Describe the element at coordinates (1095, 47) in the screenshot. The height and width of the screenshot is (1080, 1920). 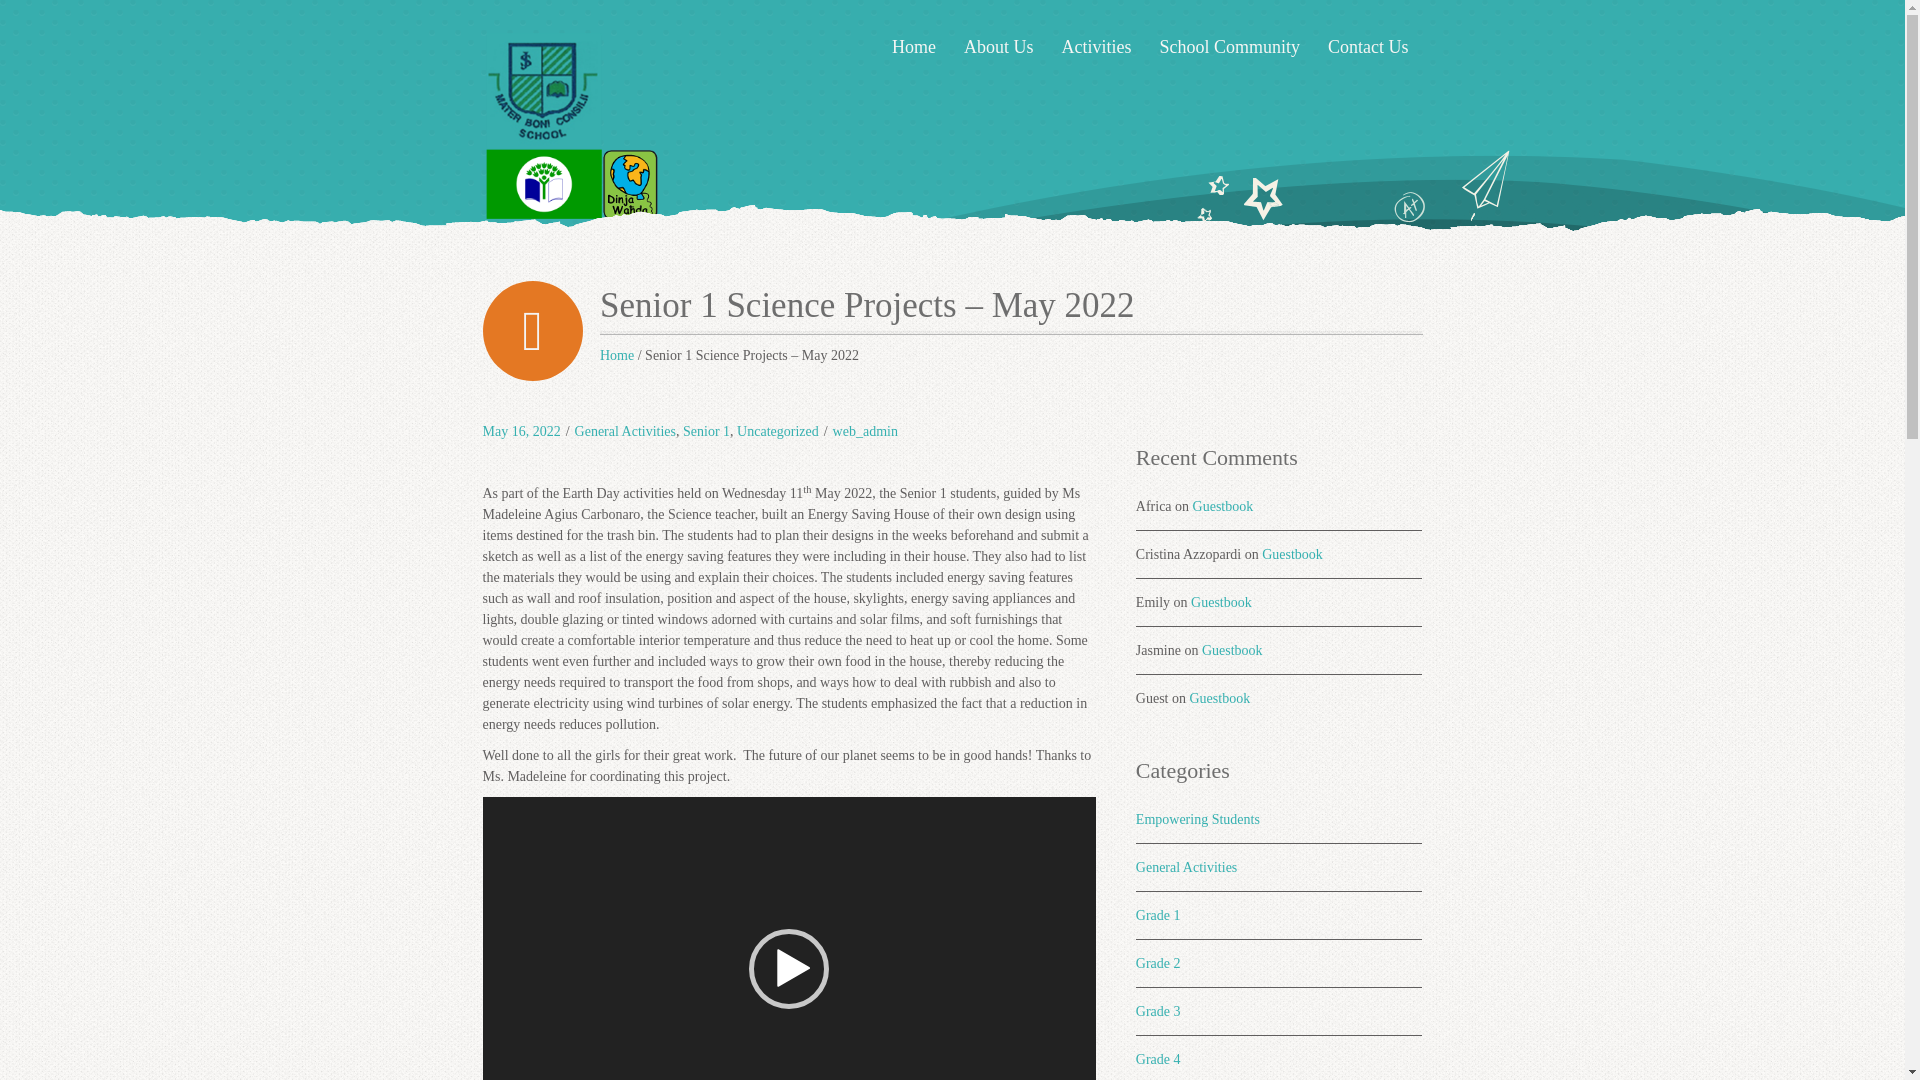
I see `Activities` at that location.